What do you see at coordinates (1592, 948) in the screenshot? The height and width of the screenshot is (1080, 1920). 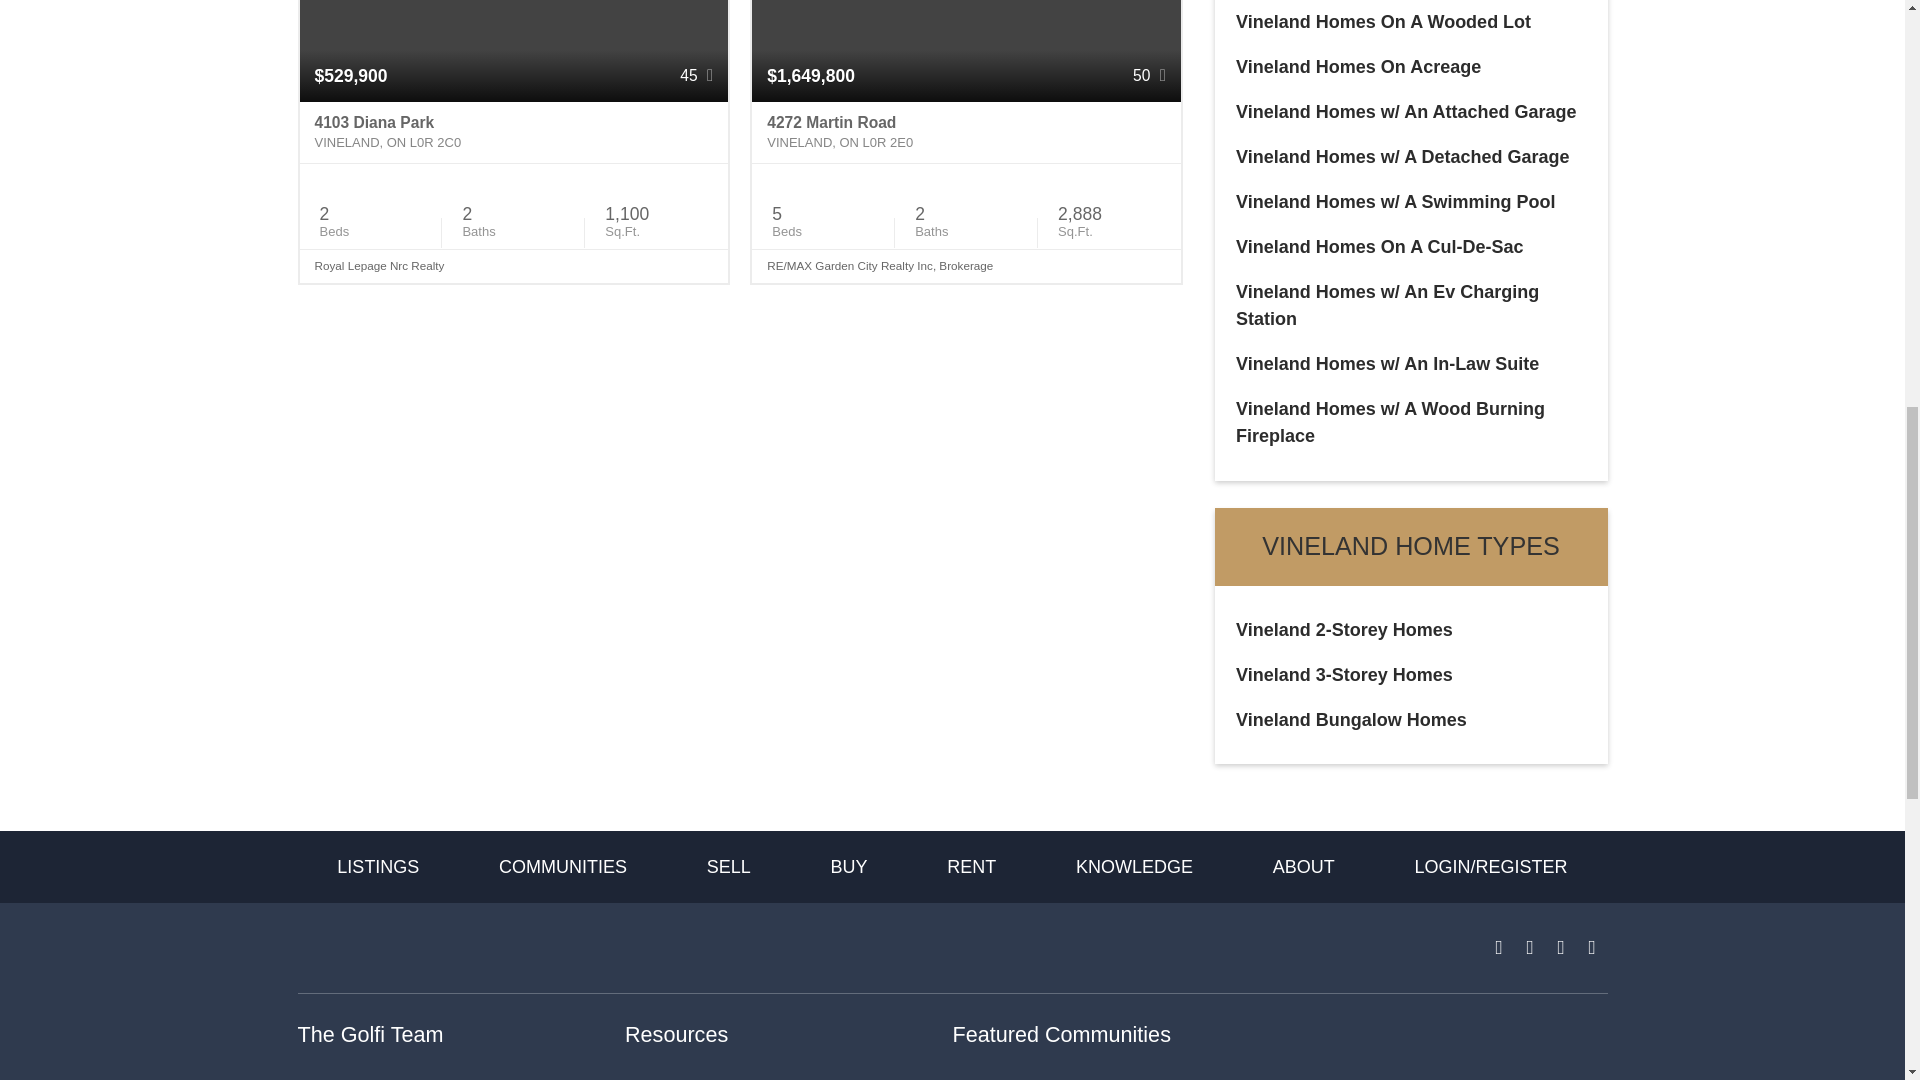 I see `Follow us on YouTube` at bounding box center [1592, 948].